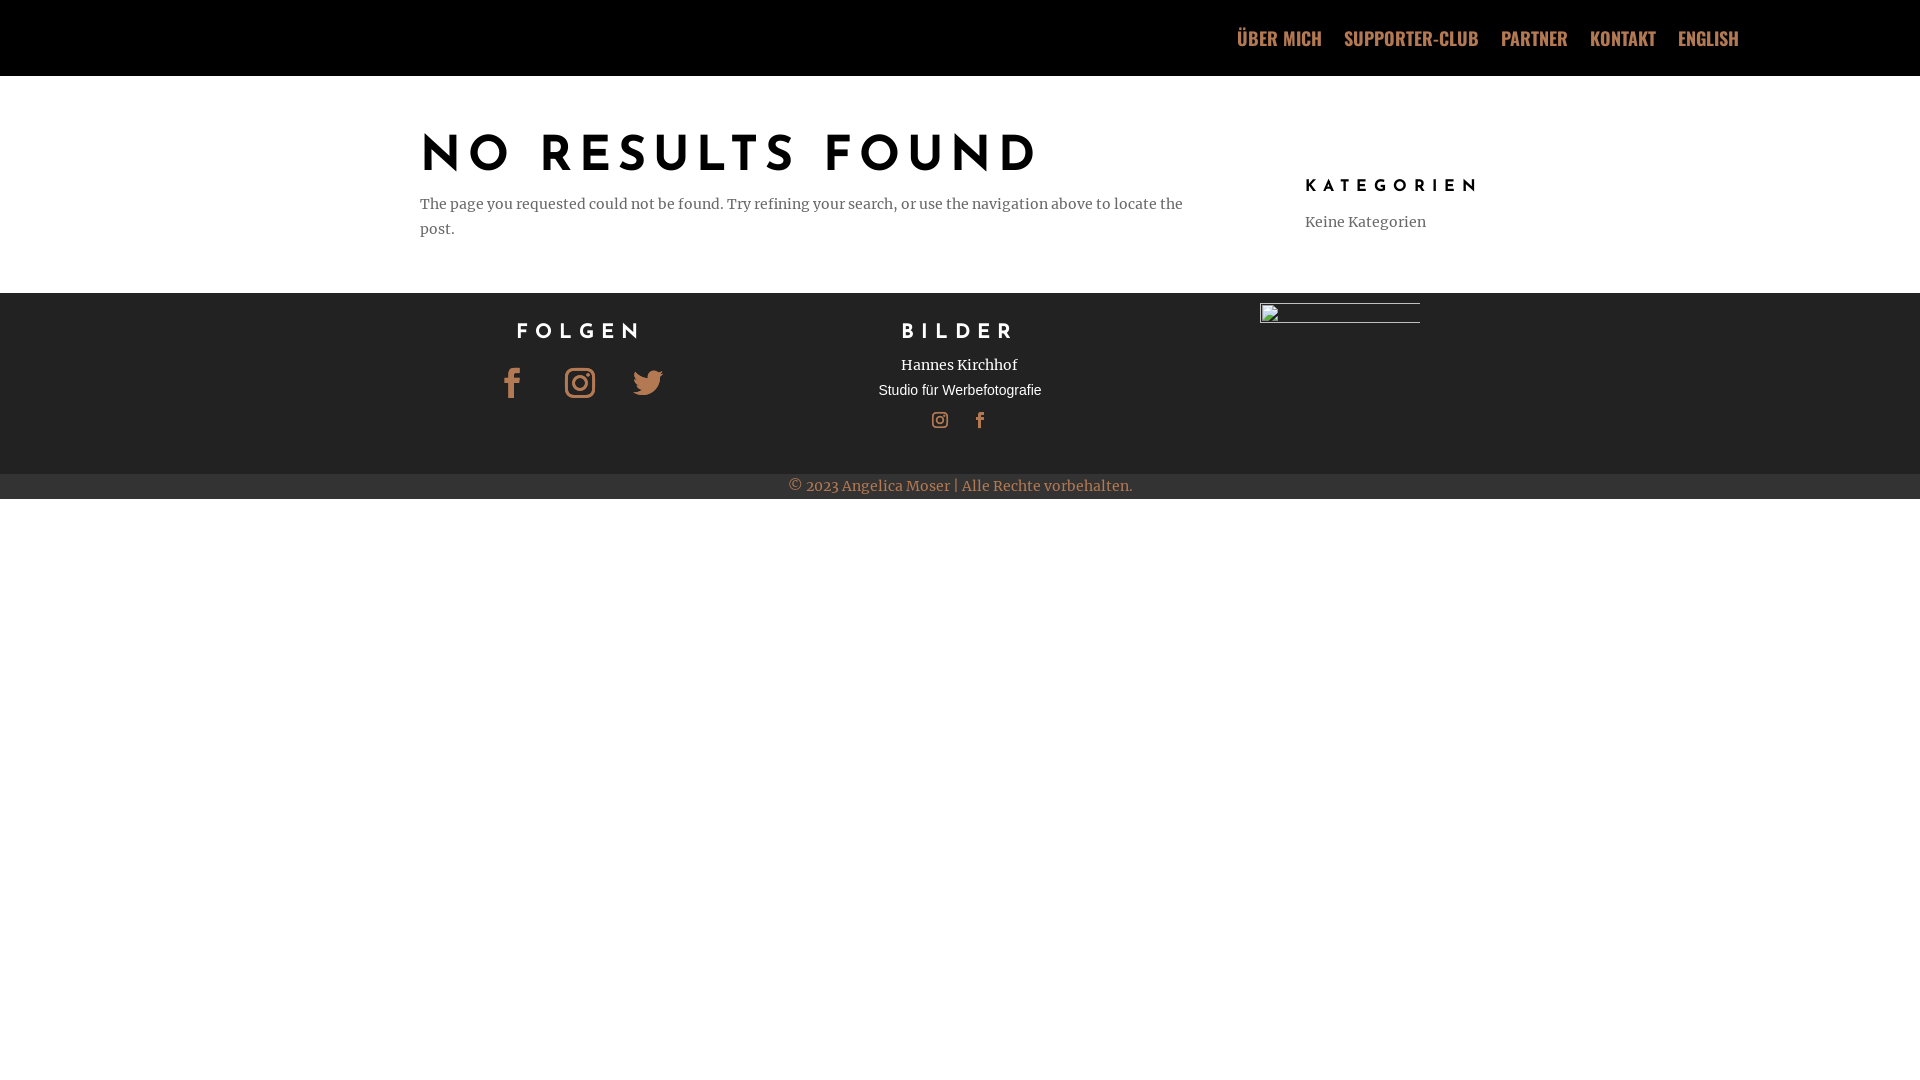 The height and width of the screenshot is (1080, 1920). What do you see at coordinates (648, 383) in the screenshot?
I see `Follow on Twitter` at bounding box center [648, 383].